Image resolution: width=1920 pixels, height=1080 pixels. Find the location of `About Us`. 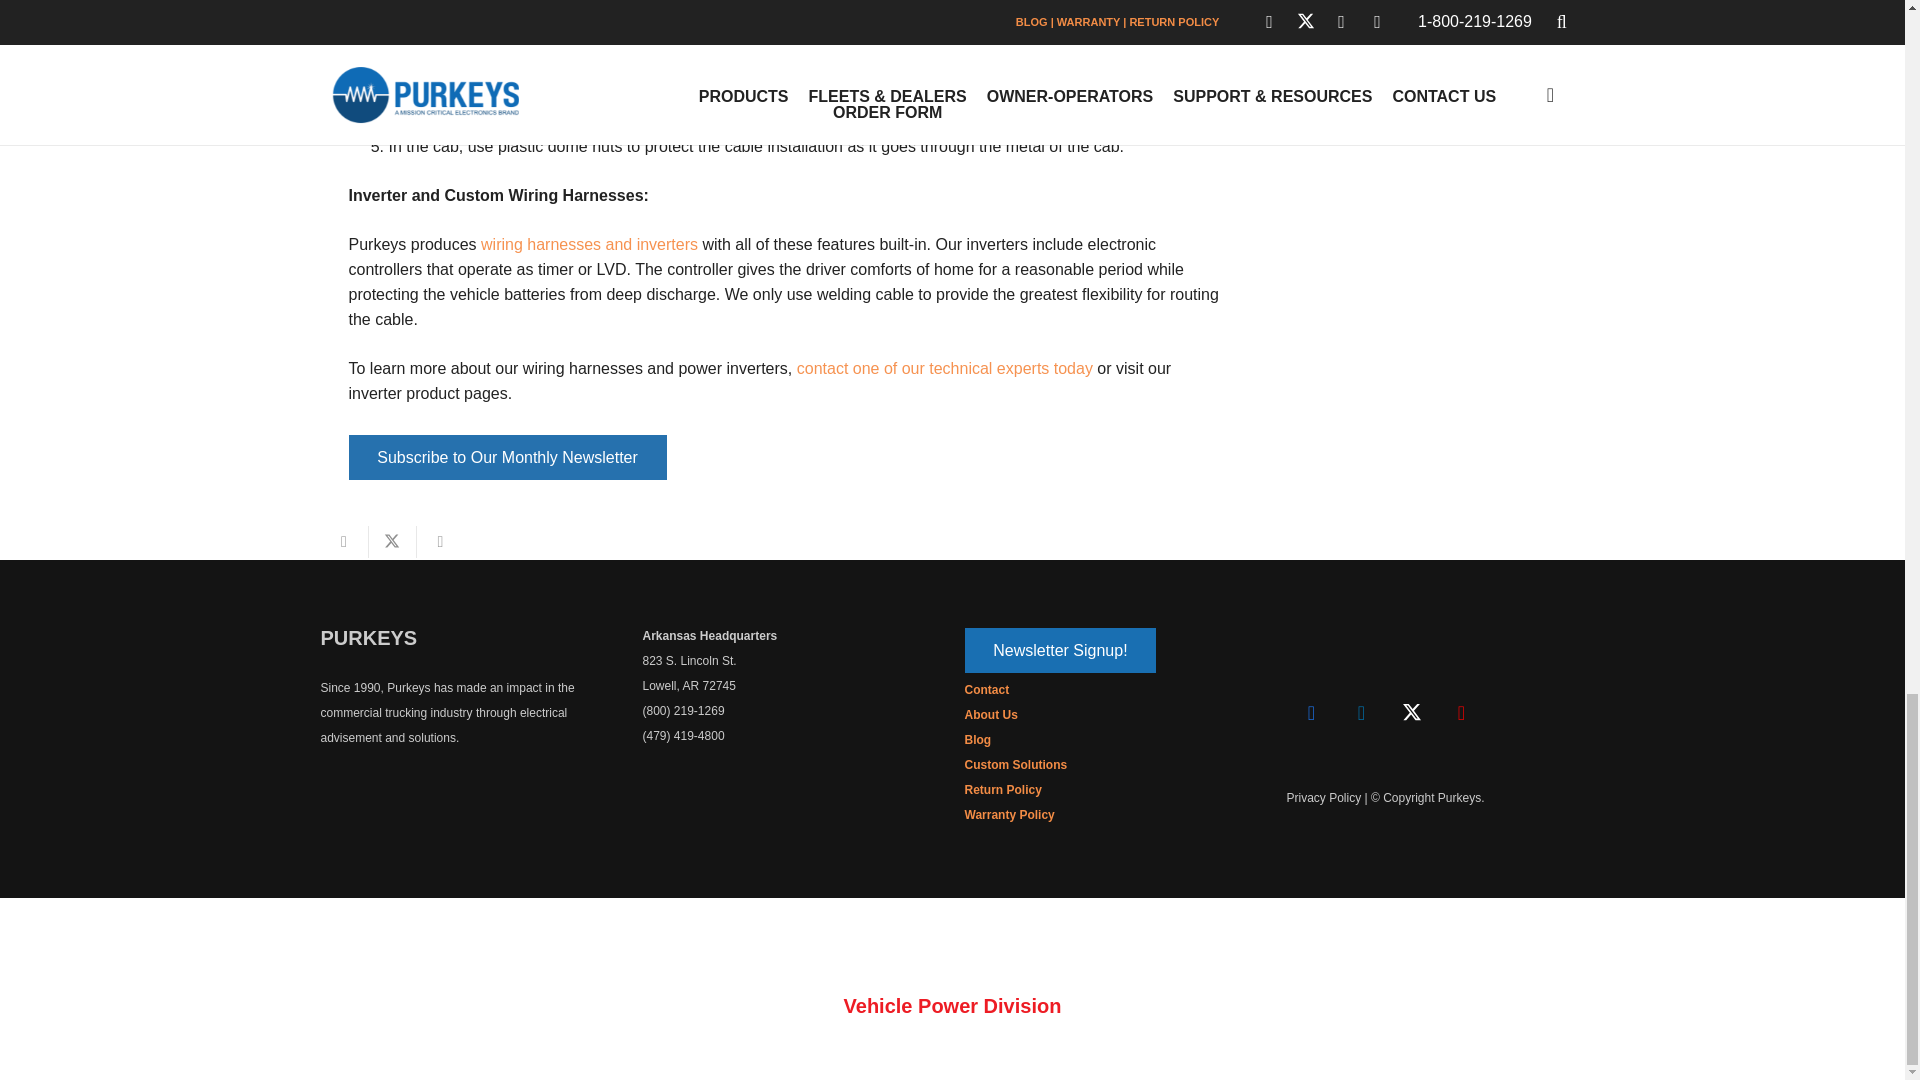

About Us is located at coordinates (990, 715).